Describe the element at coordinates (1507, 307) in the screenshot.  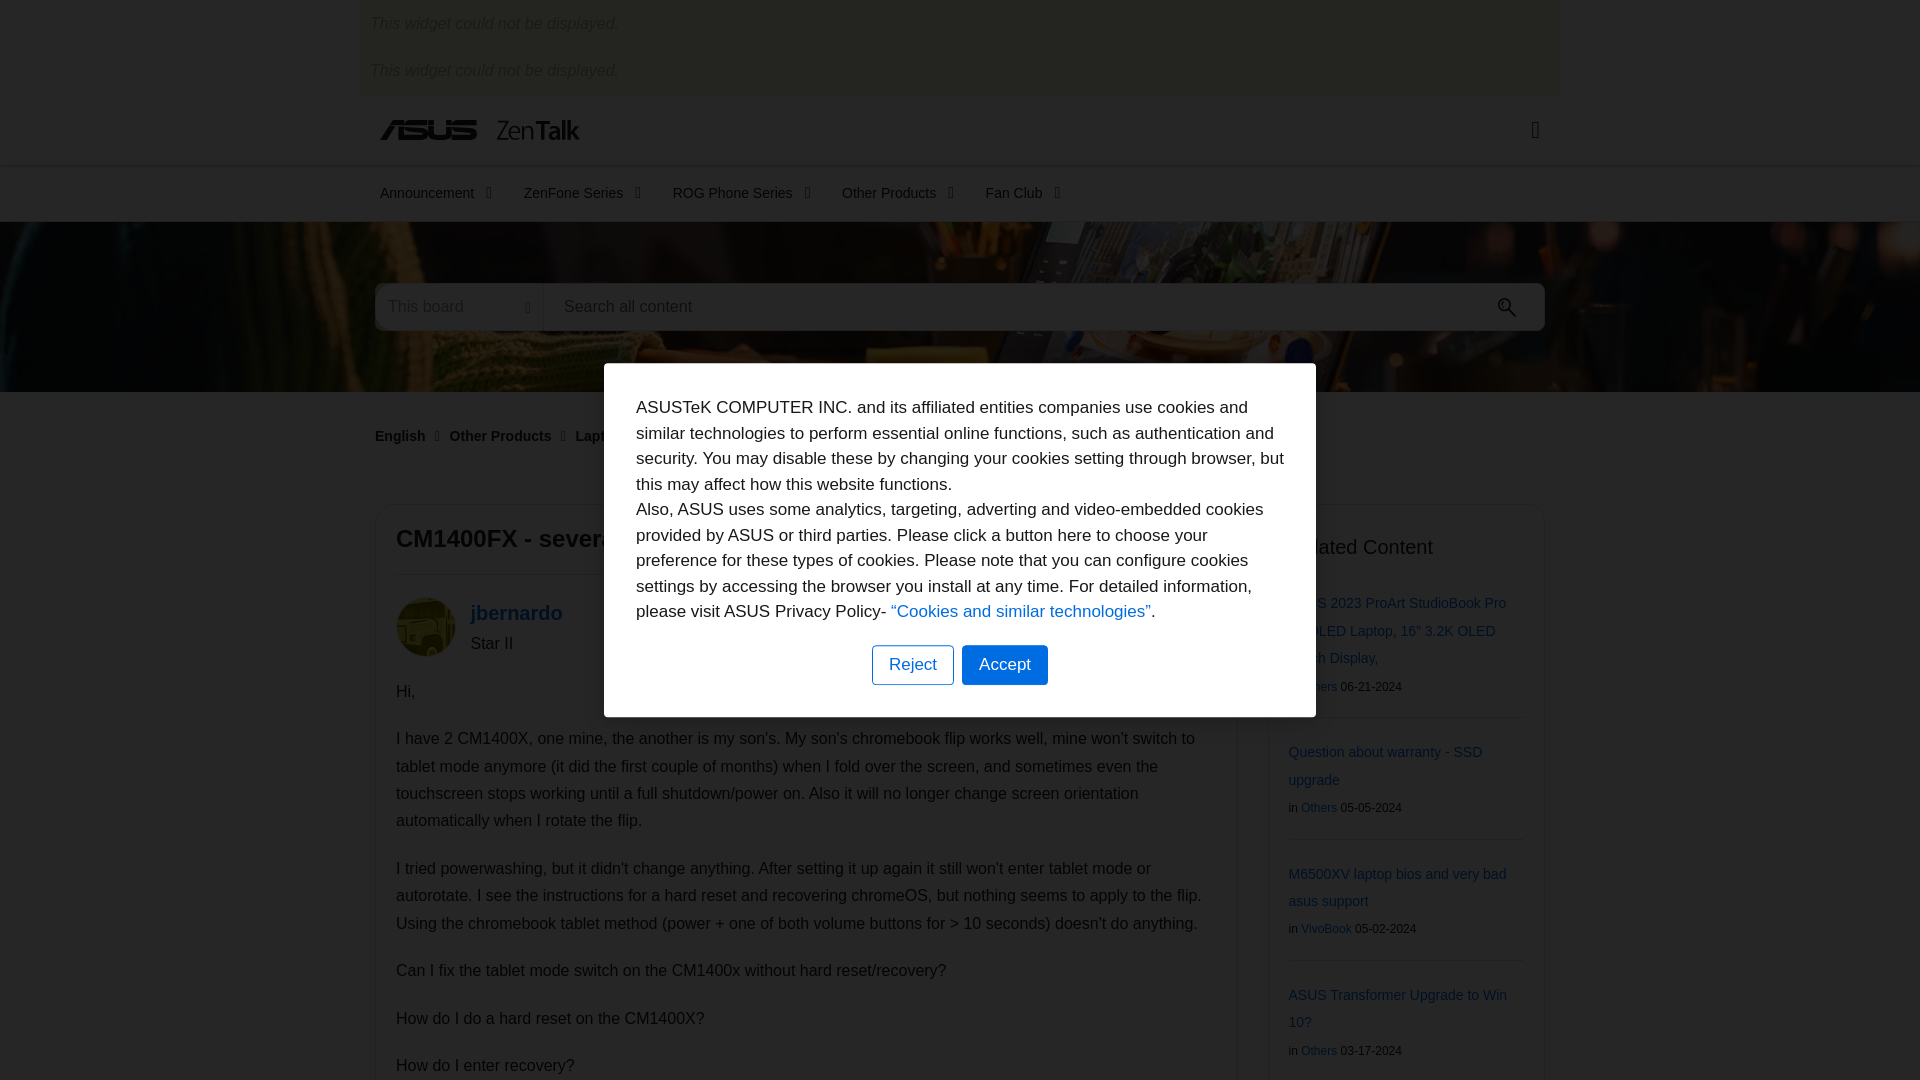
I see `Search` at that location.